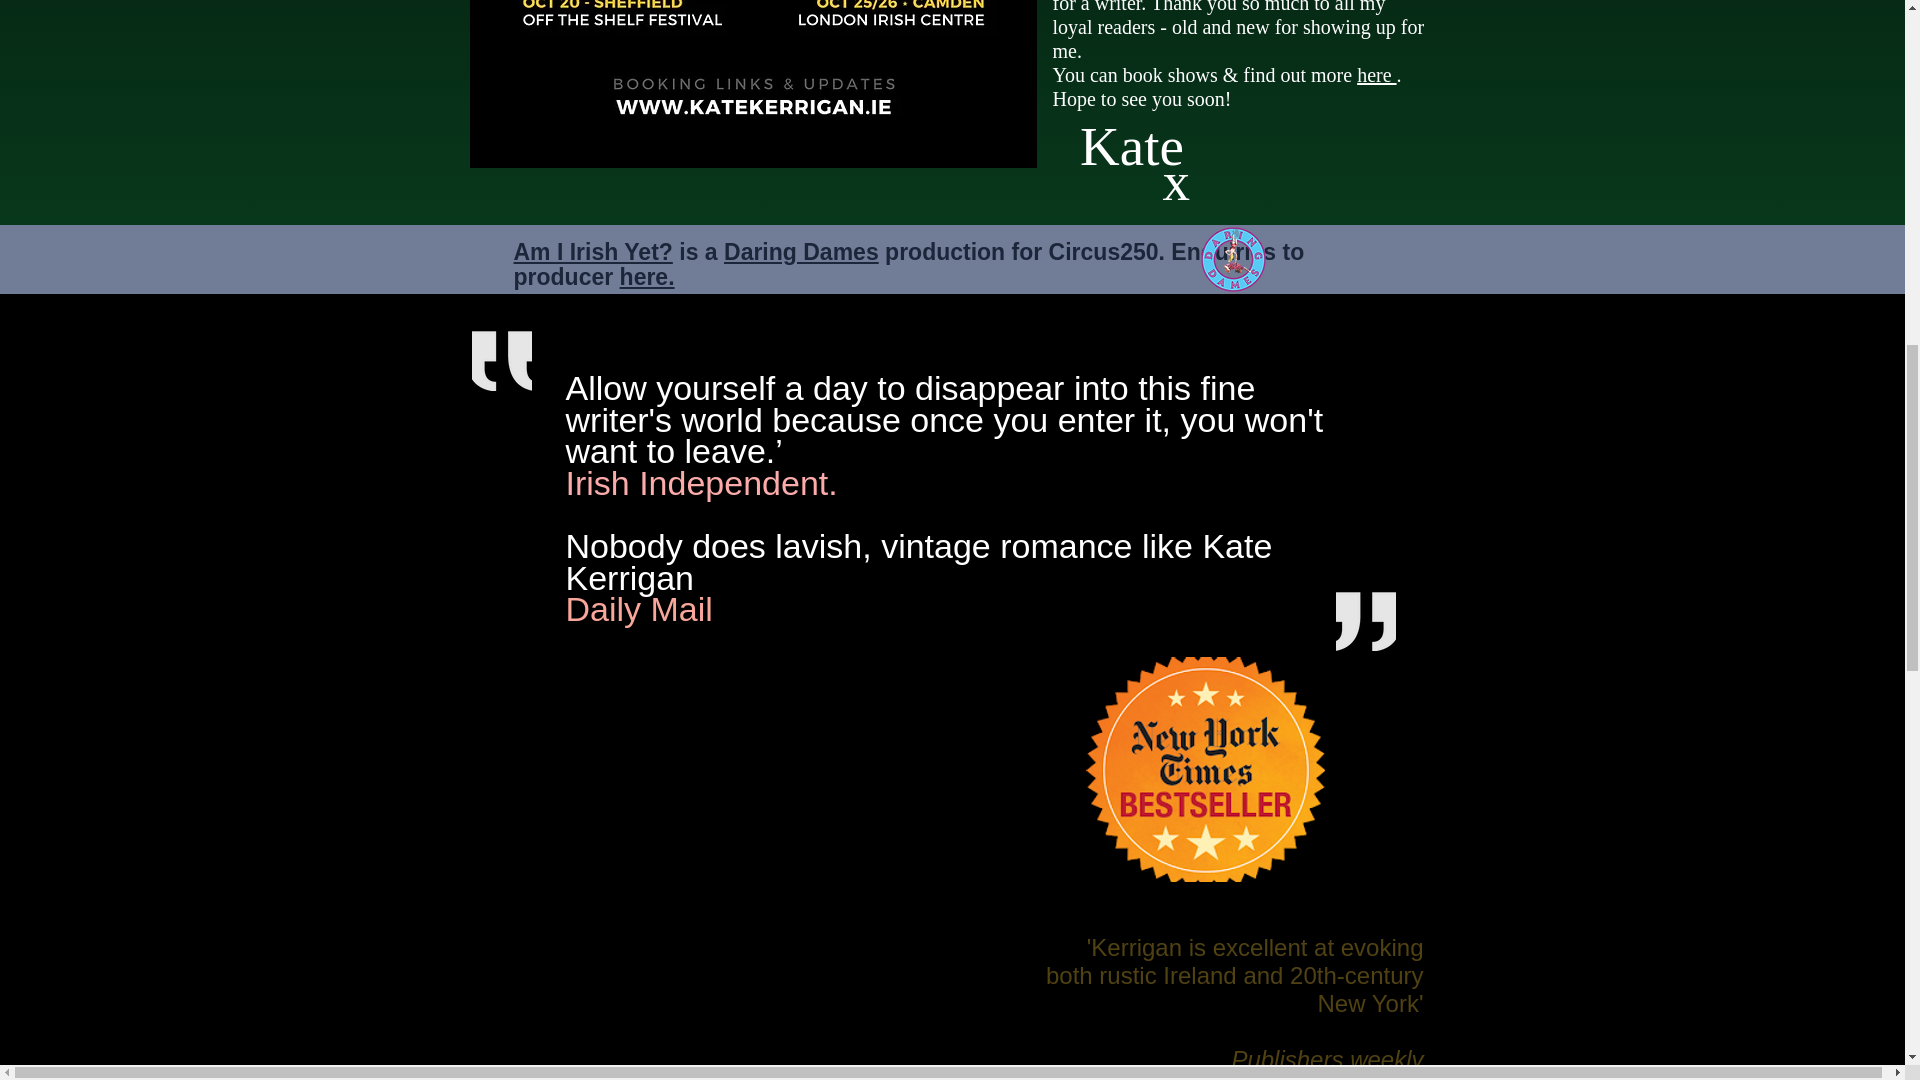 The width and height of the screenshot is (1920, 1080). I want to click on here., so click(648, 276).